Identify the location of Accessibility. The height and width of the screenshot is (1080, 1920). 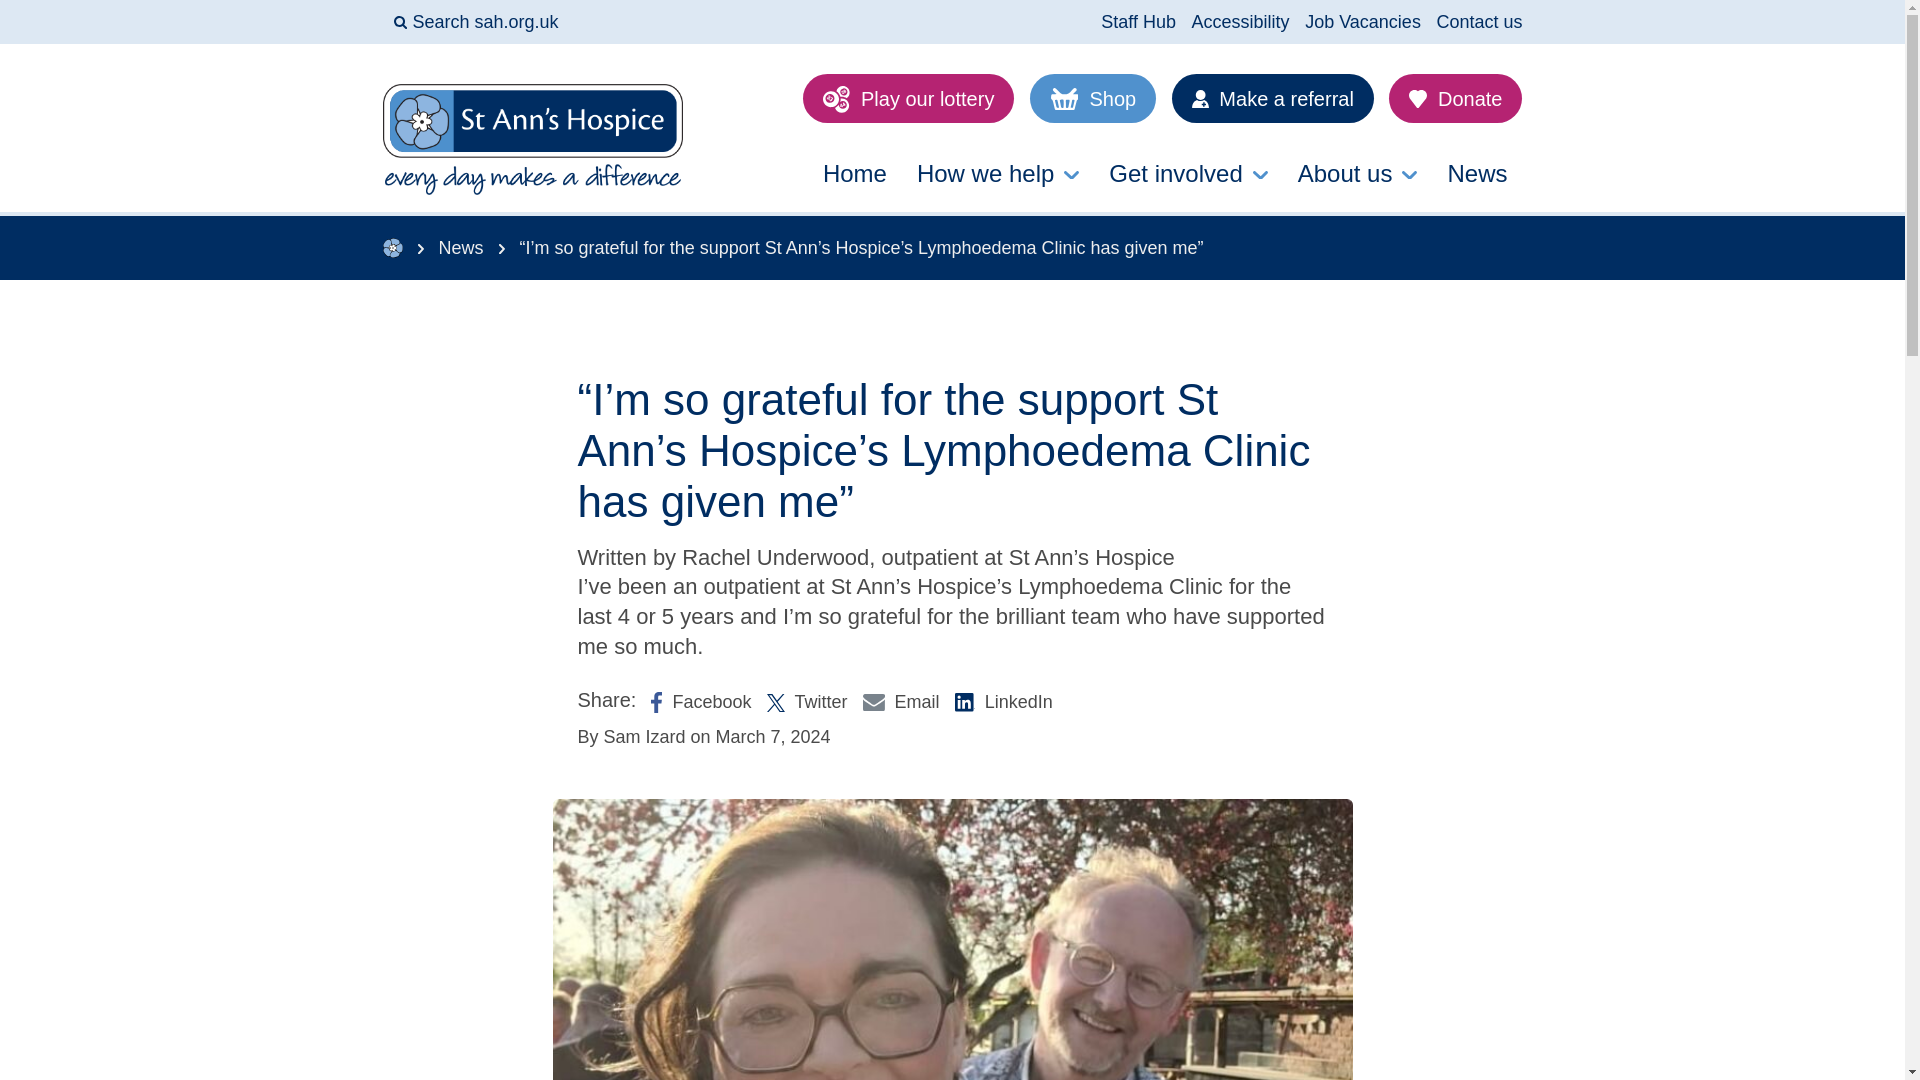
(1241, 22).